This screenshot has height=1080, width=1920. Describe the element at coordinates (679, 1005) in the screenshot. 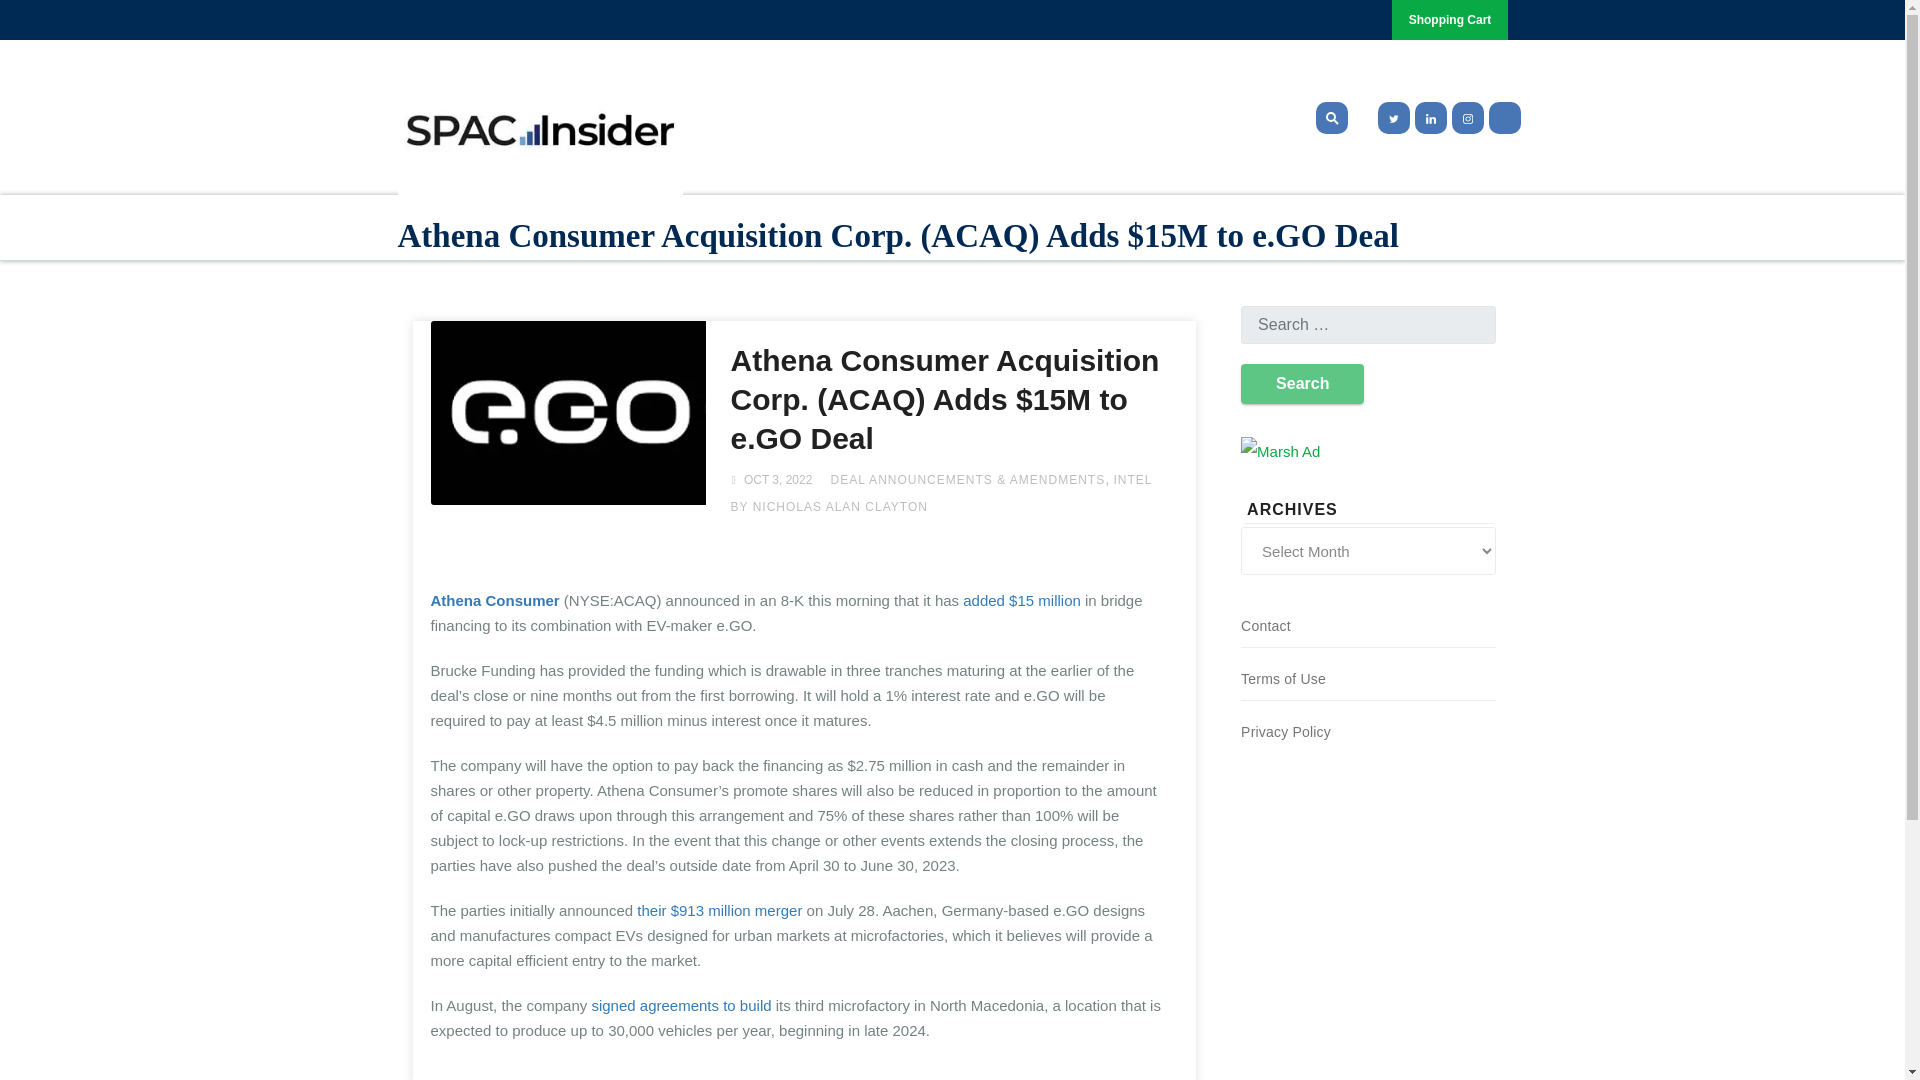

I see `signed agreements to build` at that location.